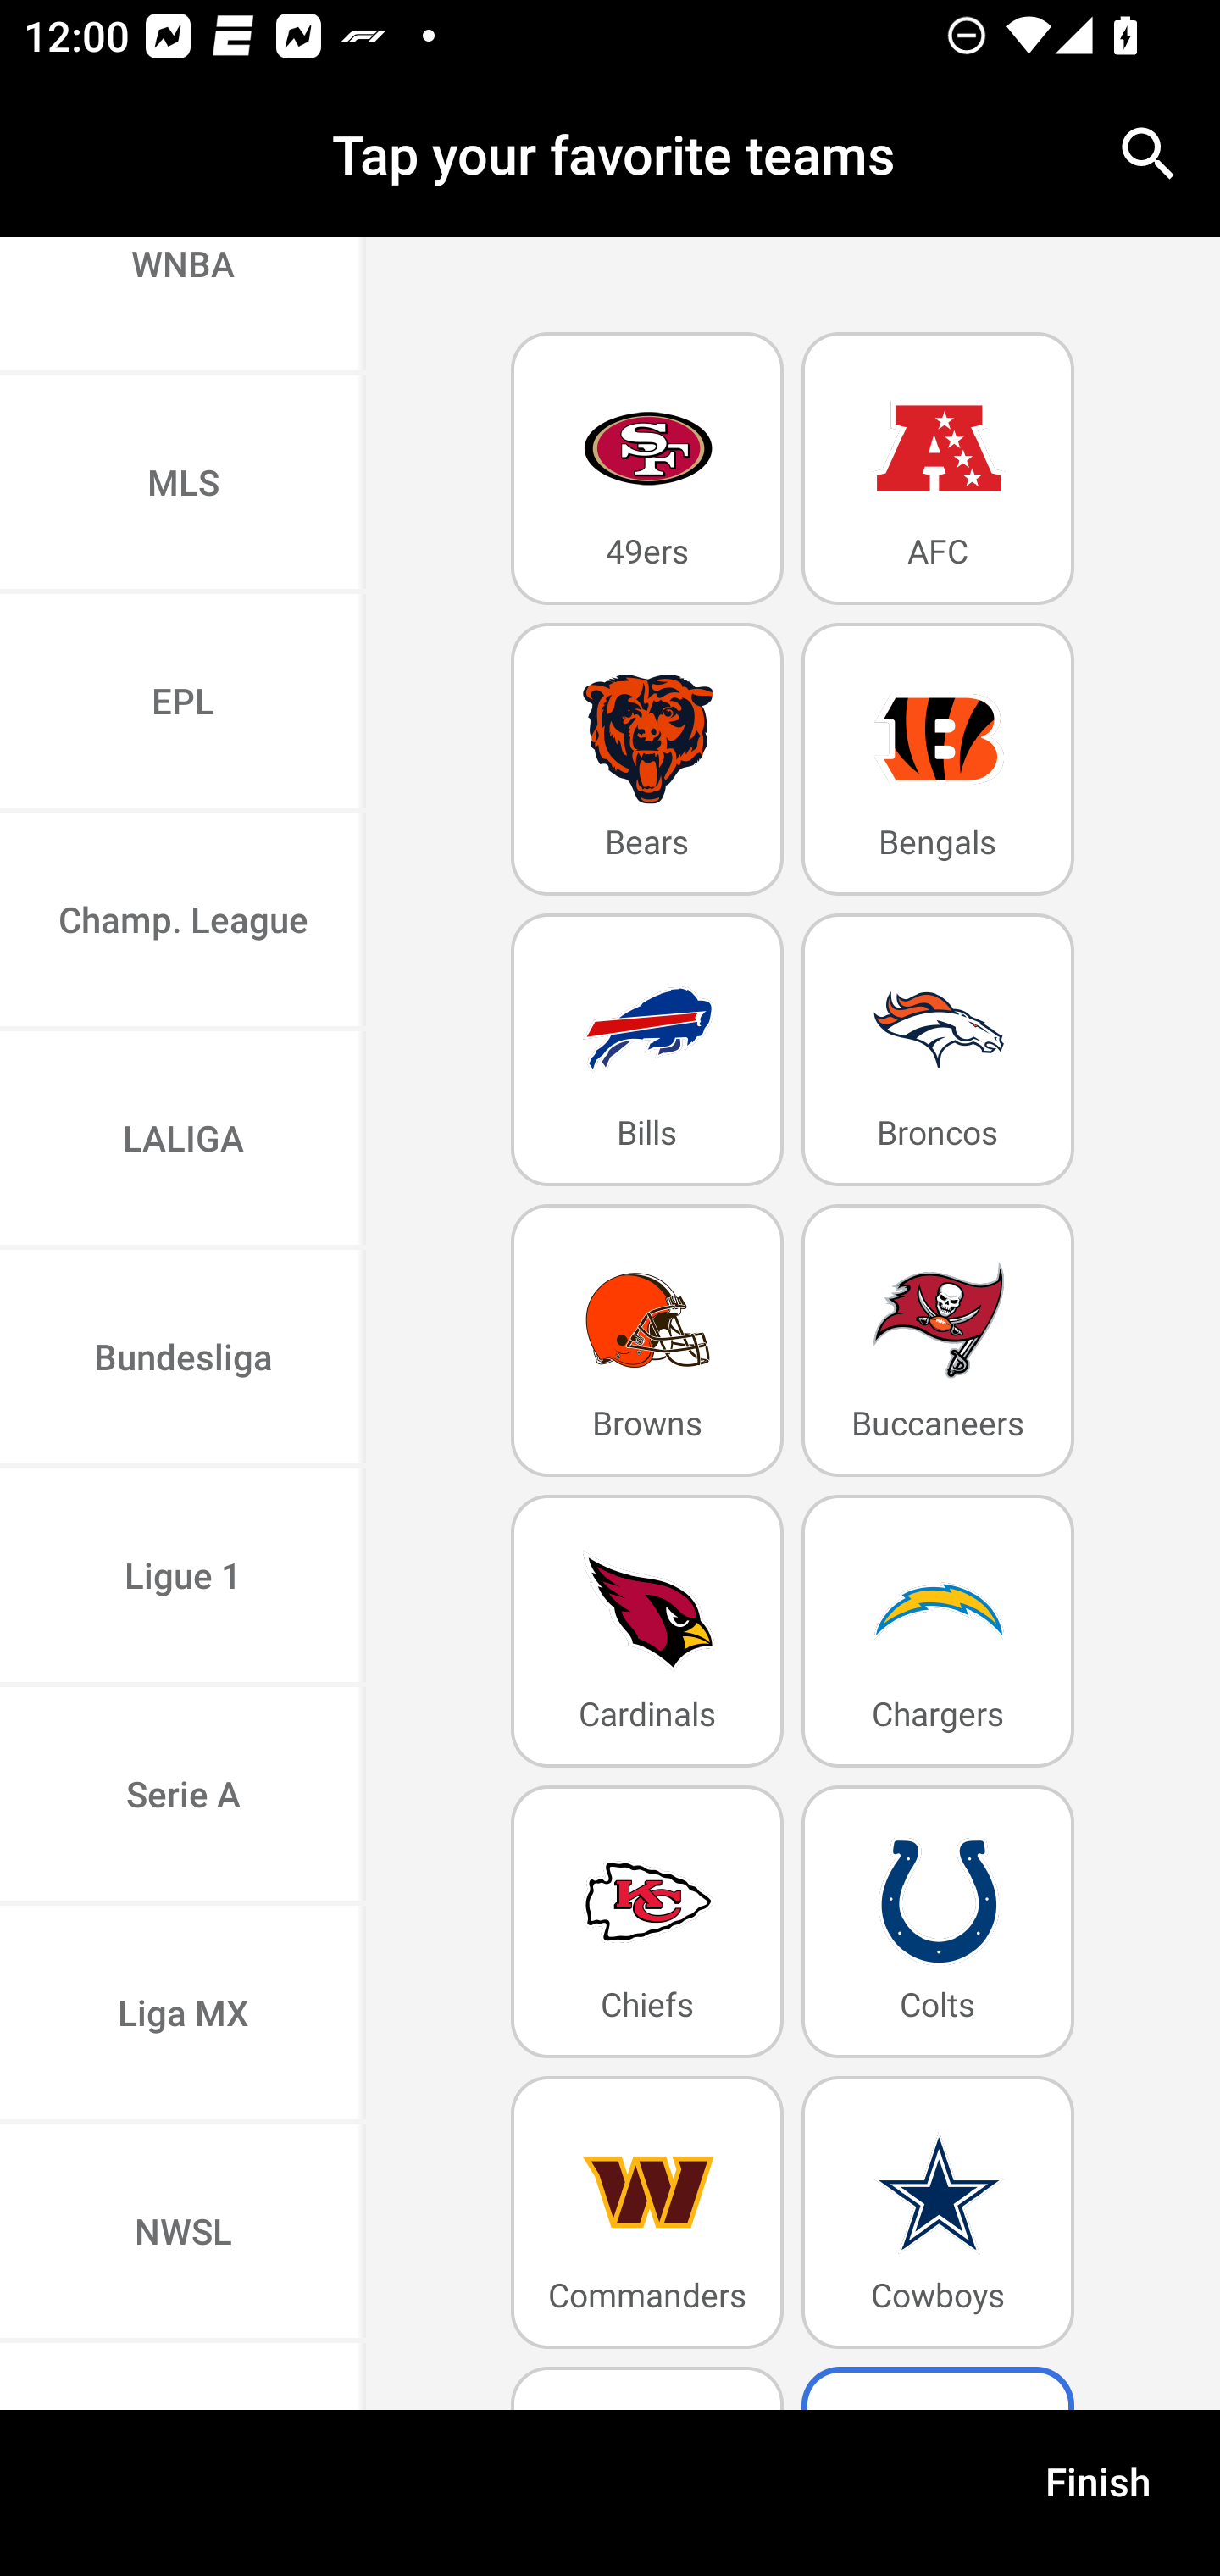 The image size is (1220, 2576). What do you see at coordinates (938, 1051) in the screenshot?
I see `Broncos` at bounding box center [938, 1051].